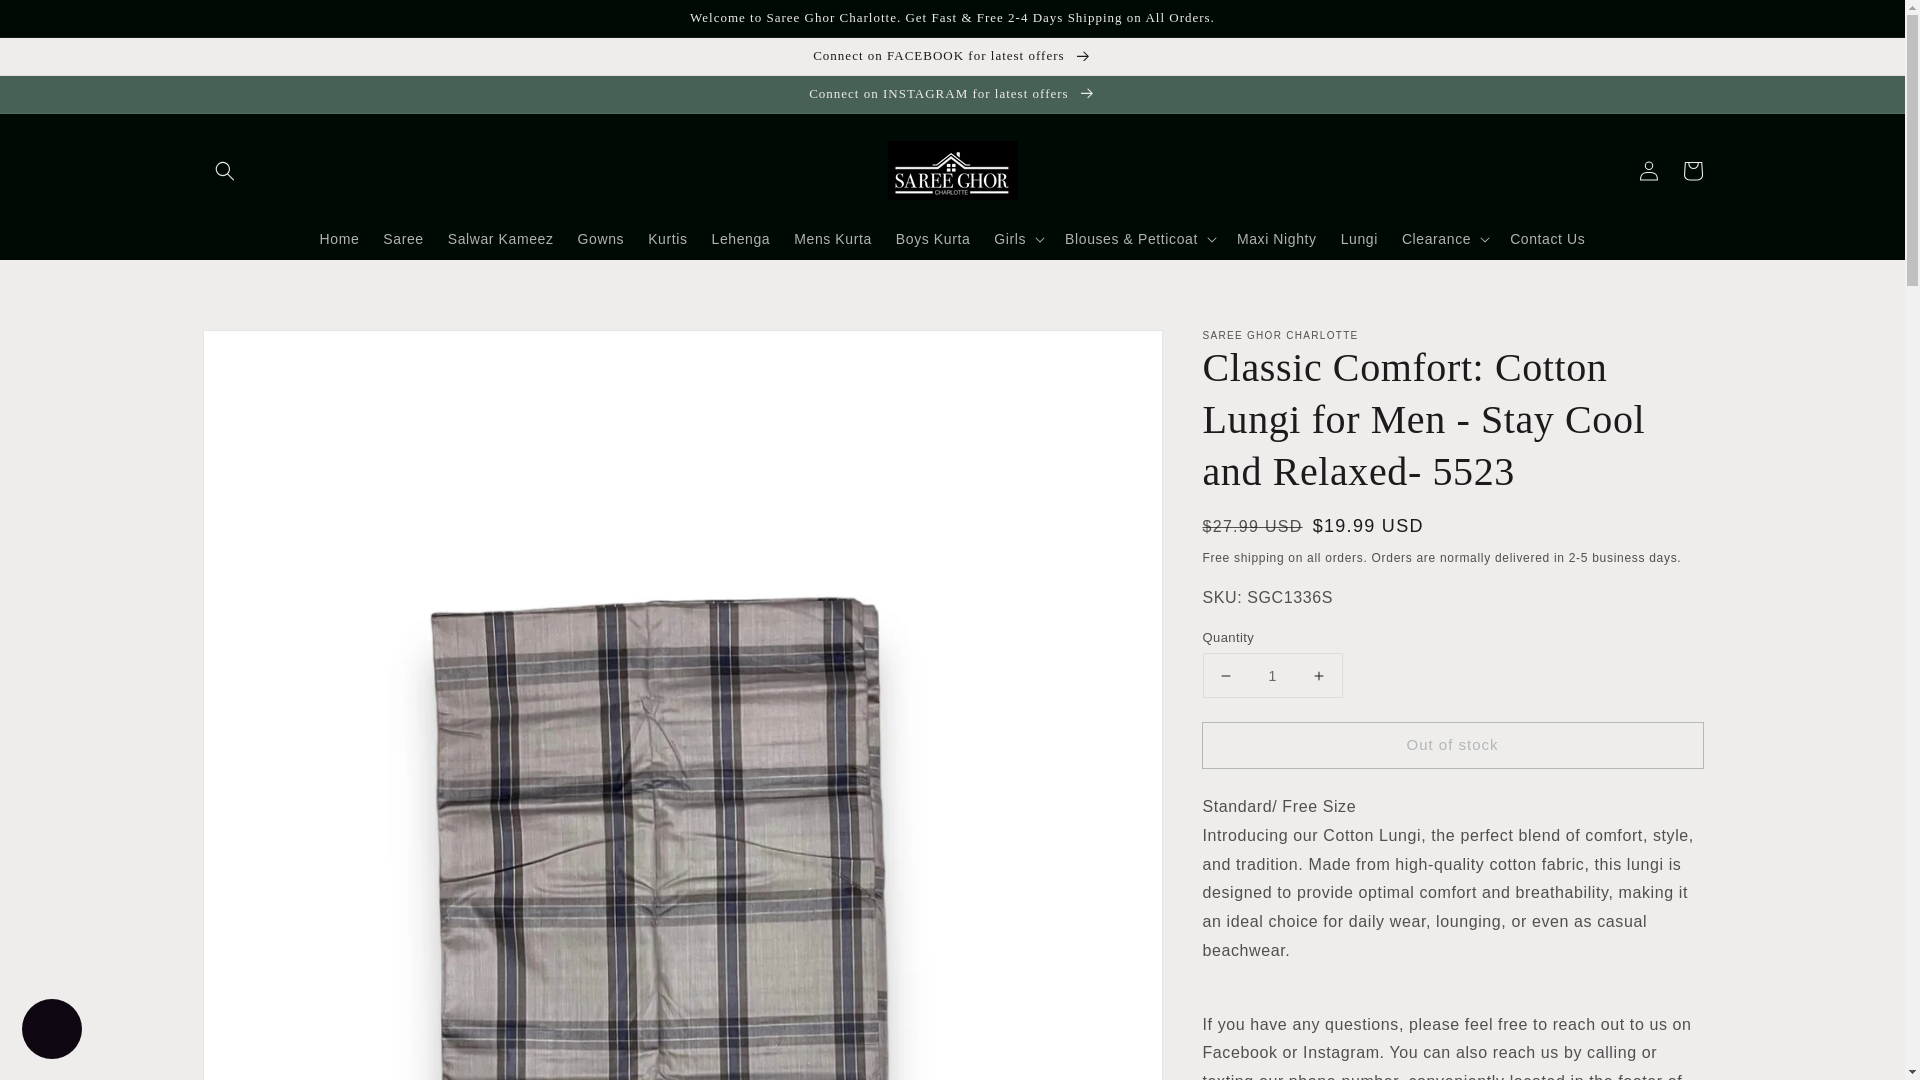  What do you see at coordinates (932, 239) in the screenshot?
I see `Boys Kurta` at bounding box center [932, 239].